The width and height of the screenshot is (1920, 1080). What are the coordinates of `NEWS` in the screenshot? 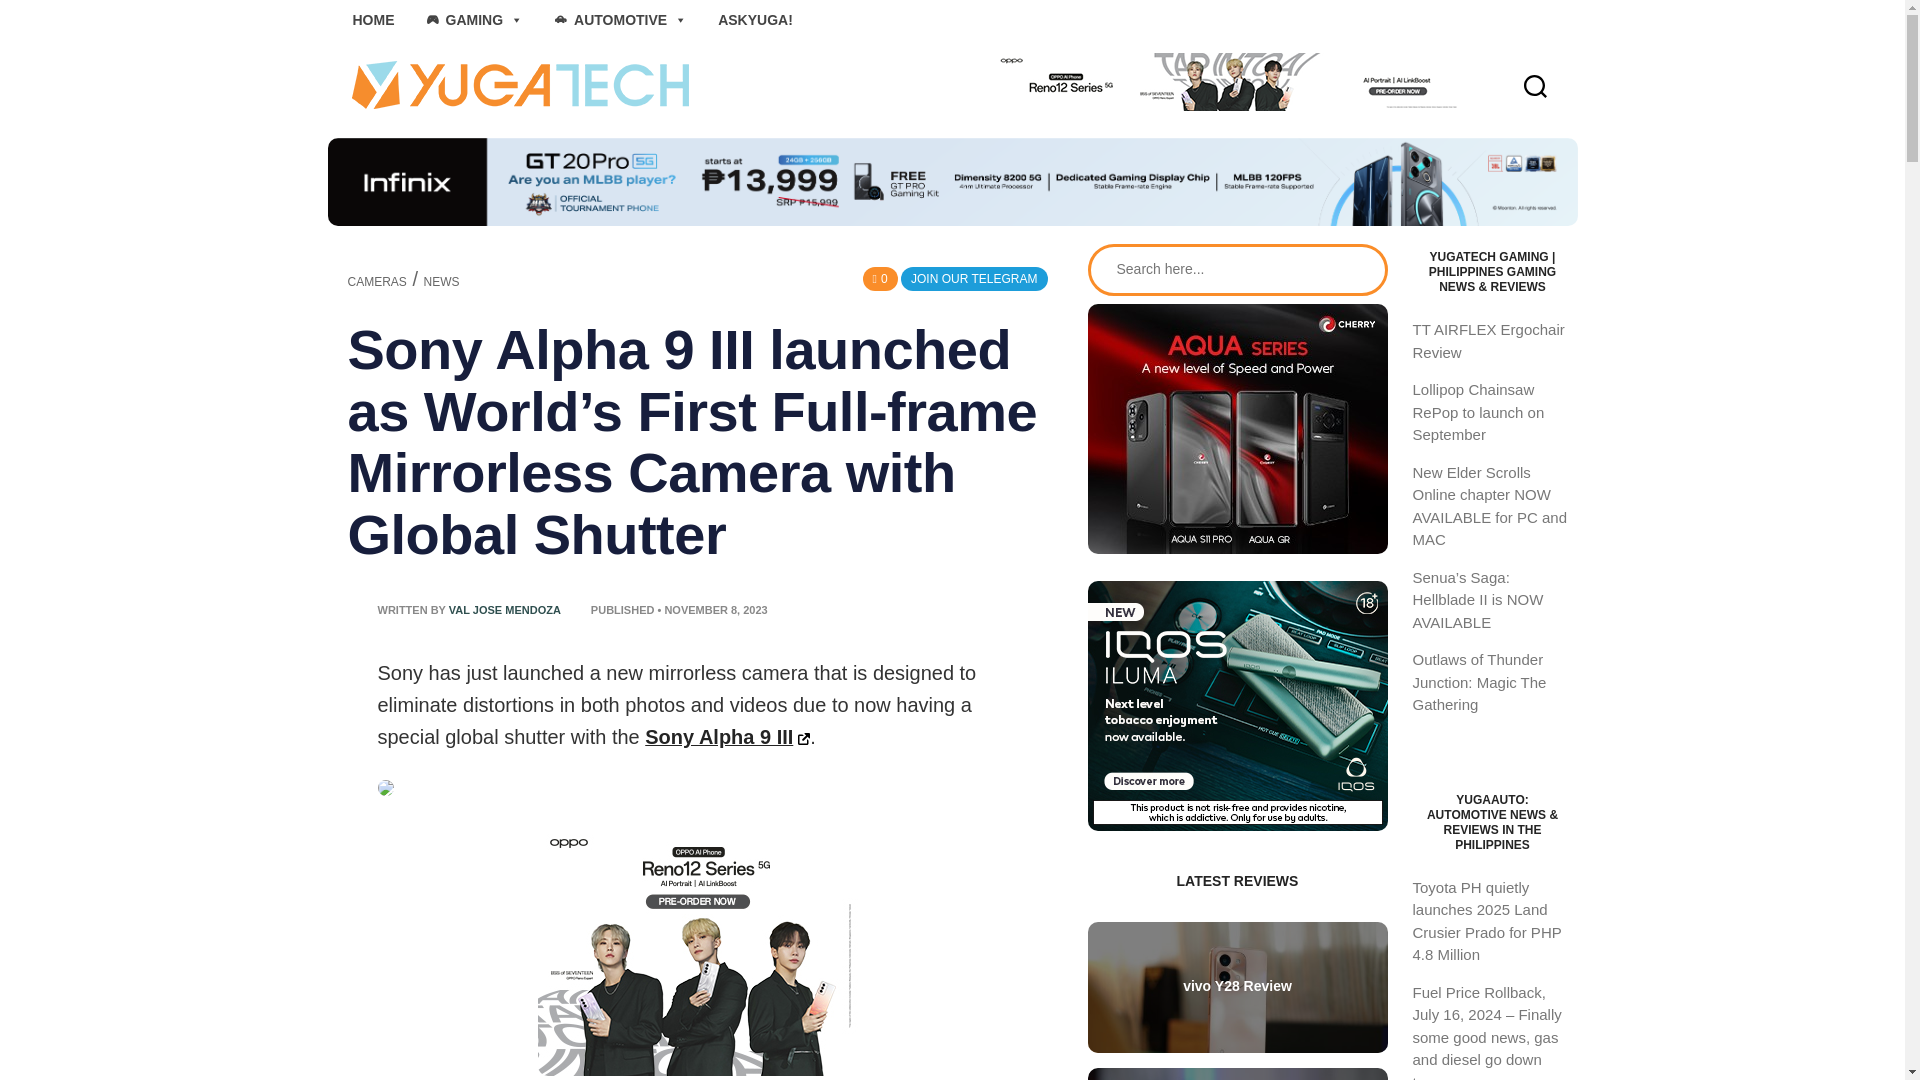 It's located at (442, 282).